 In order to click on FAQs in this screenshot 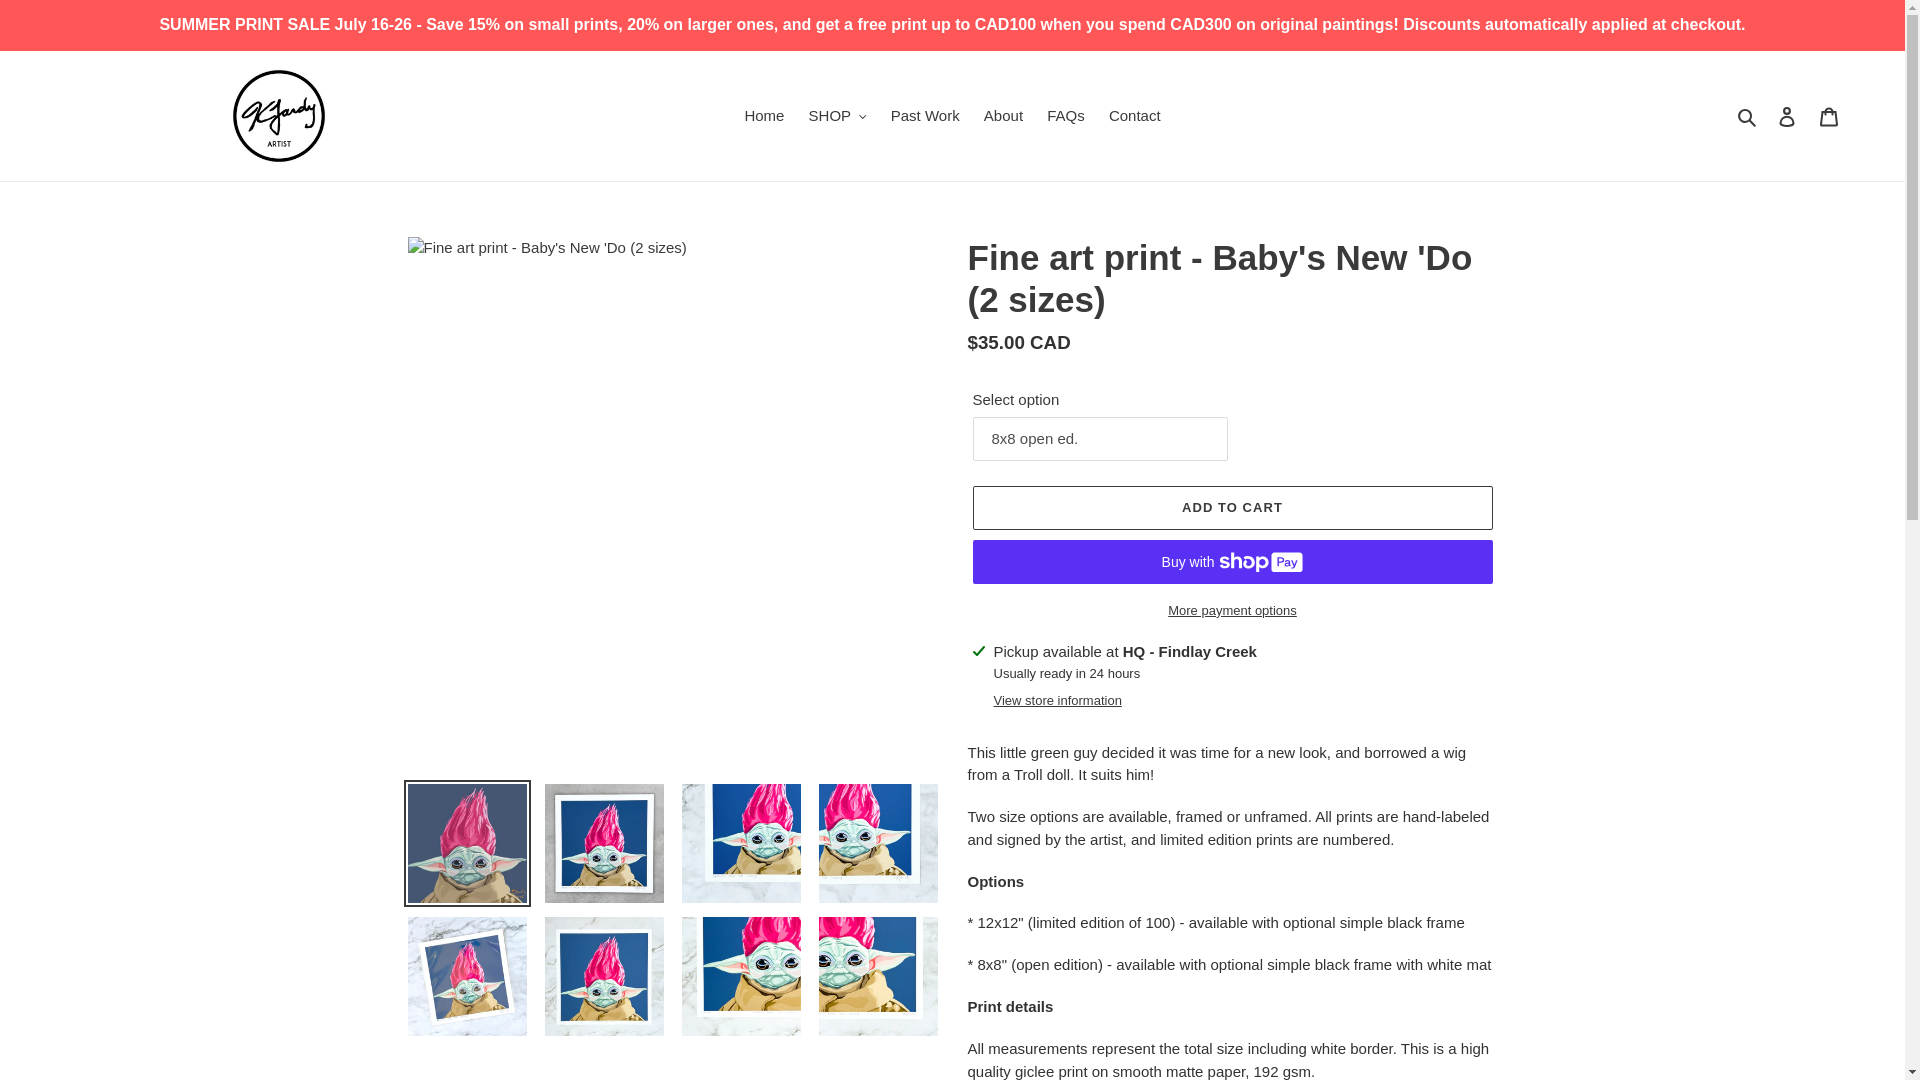, I will do `click(1065, 116)`.